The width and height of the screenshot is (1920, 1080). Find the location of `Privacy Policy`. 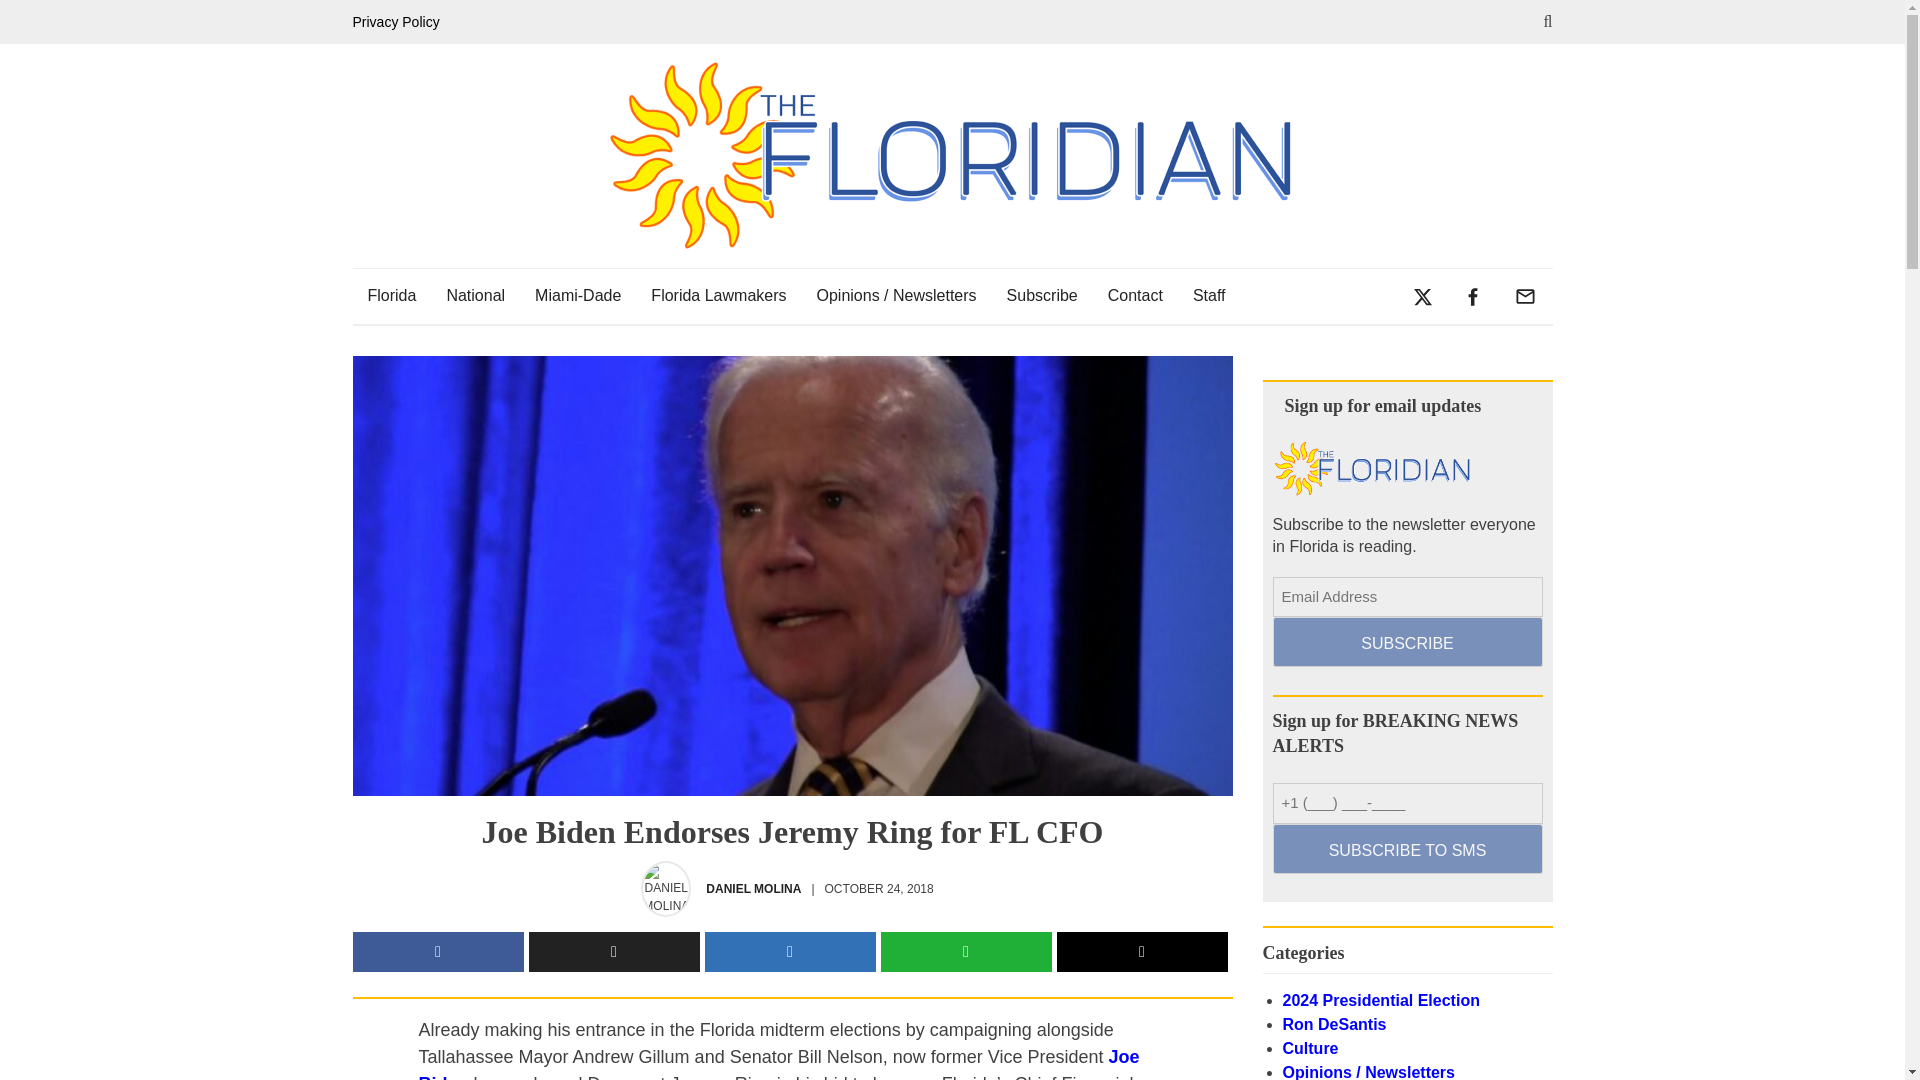

Privacy Policy is located at coordinates (400, 22).